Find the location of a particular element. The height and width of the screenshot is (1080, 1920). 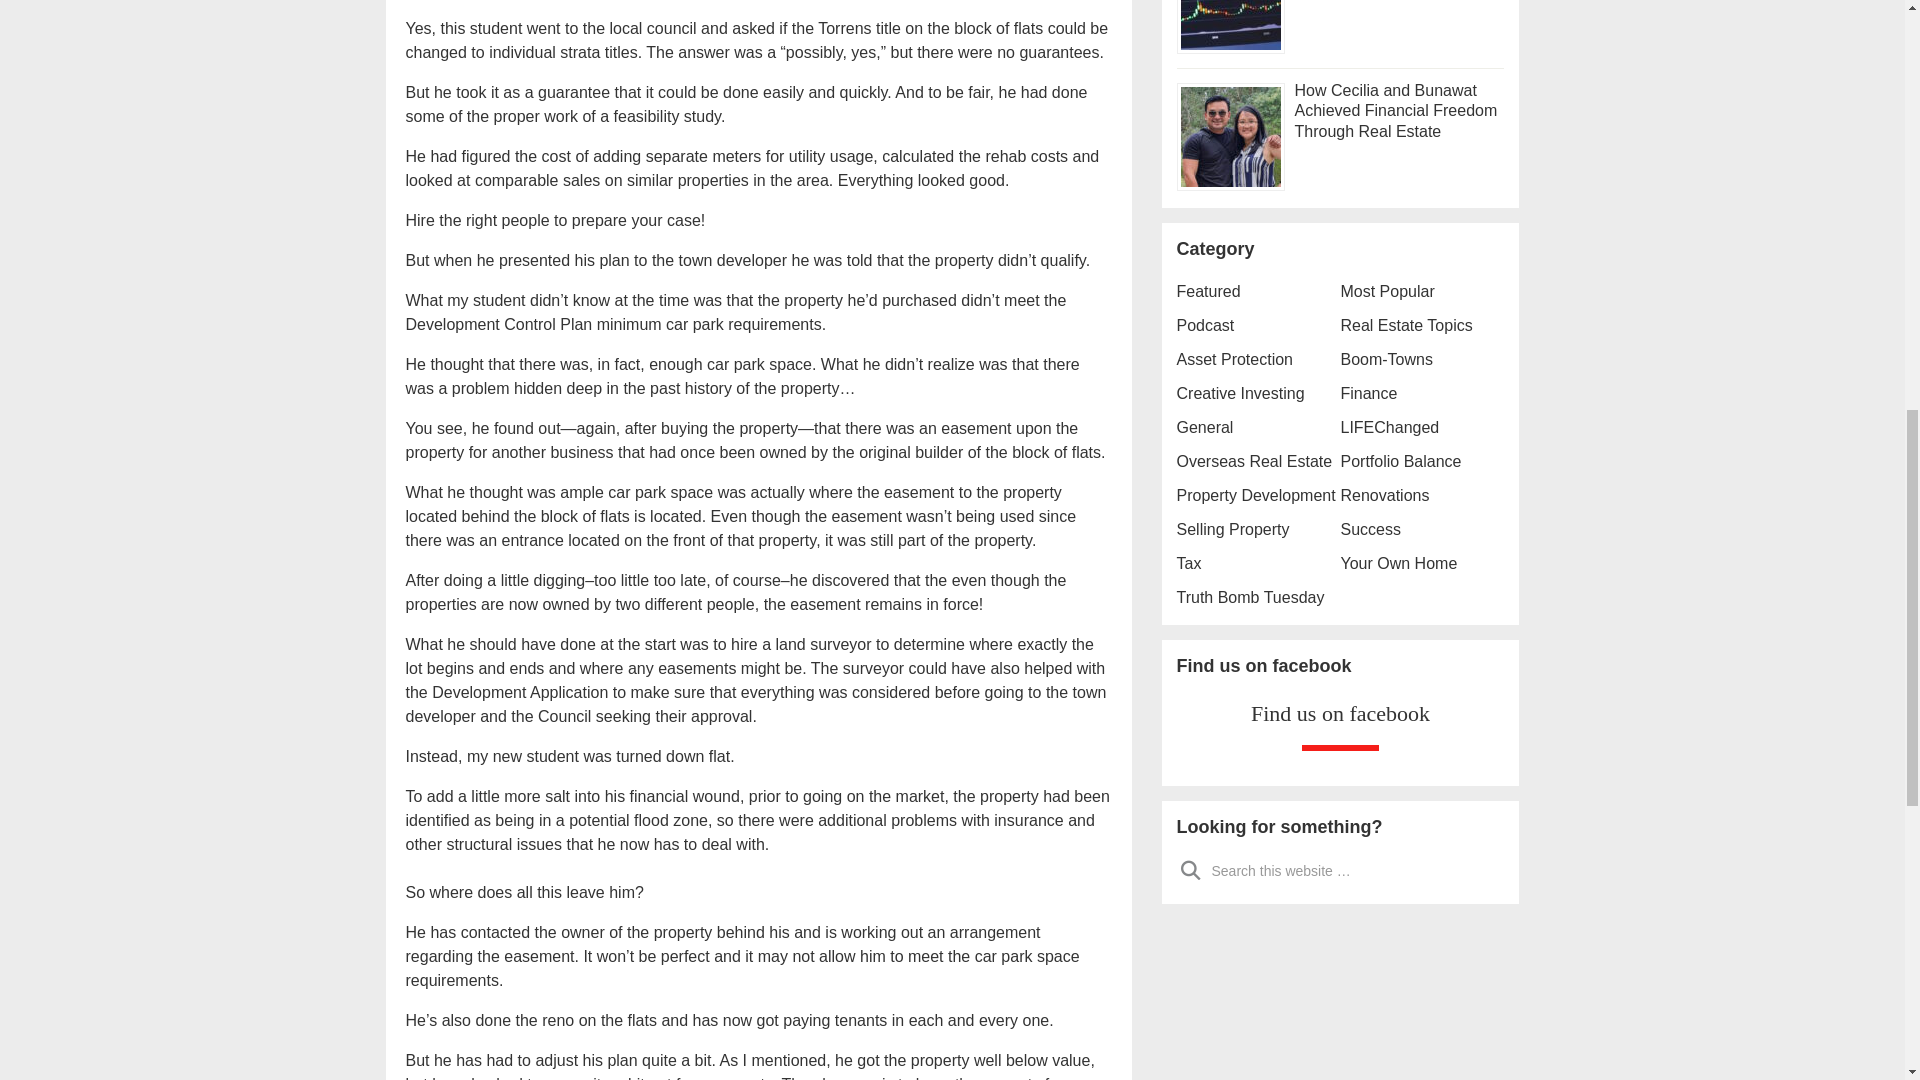

Asset Protection is located at coordinates (1234, 358).